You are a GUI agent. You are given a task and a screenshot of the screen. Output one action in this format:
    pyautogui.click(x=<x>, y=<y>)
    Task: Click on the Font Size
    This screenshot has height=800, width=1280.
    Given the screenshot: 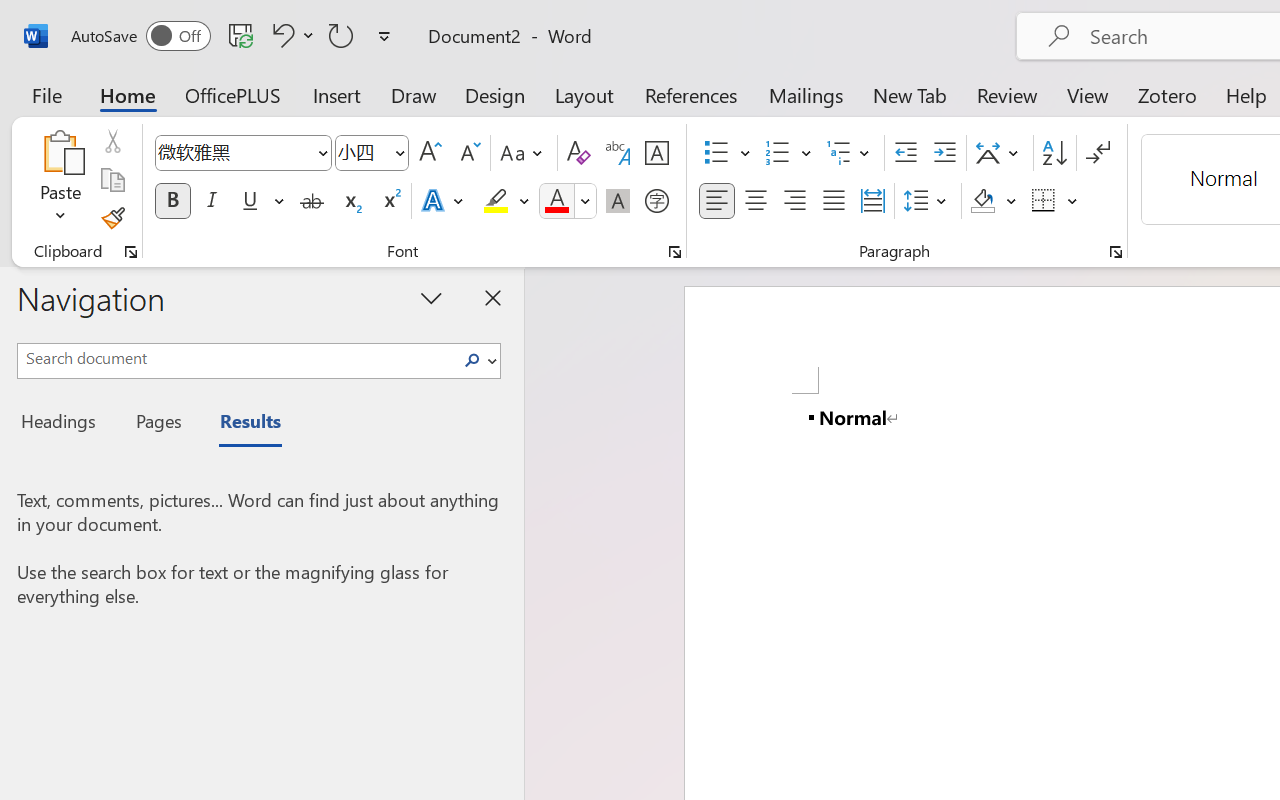 What is the action you would take?
    pyautogui.click(x=362, y=152)
    